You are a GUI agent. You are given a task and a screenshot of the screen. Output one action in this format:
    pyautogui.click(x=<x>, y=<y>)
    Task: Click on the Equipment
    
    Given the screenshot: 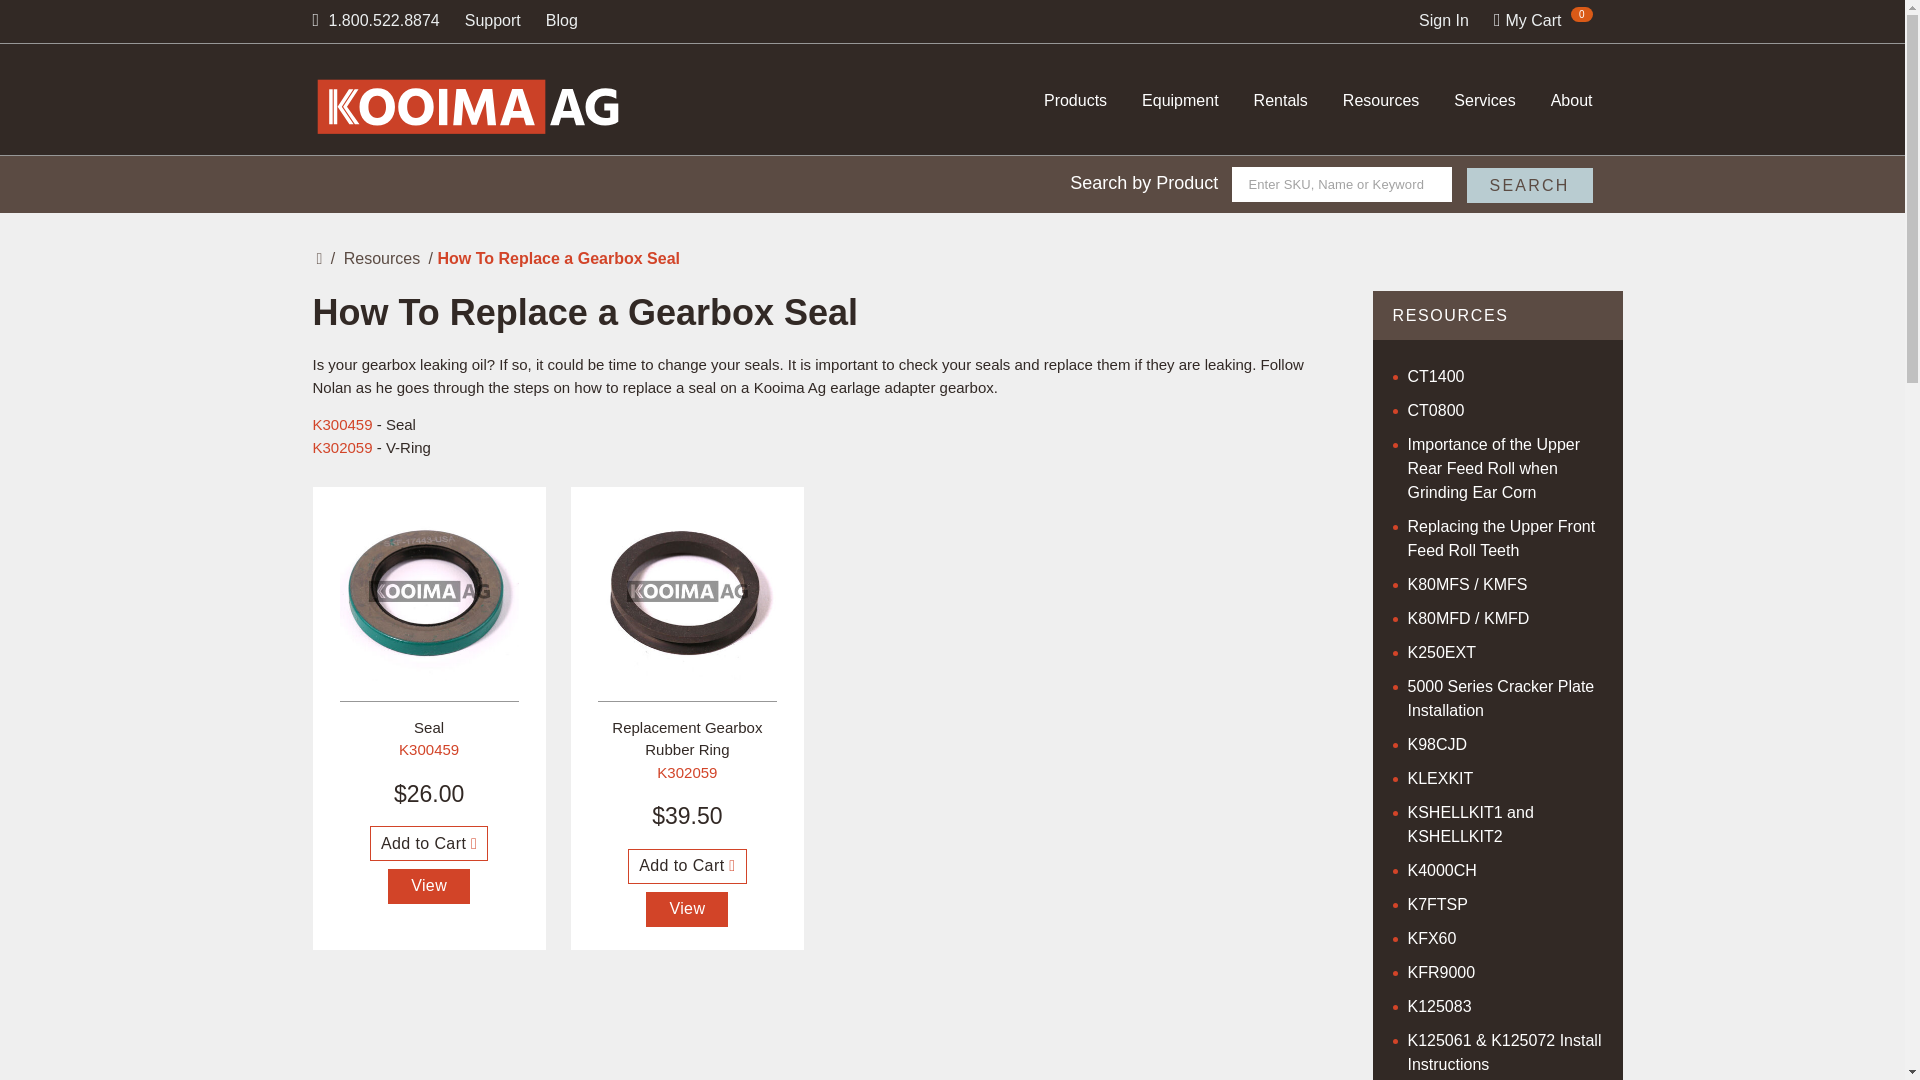 What is the action you would take?
    pyautogui.click(x=1180, y=100)
    